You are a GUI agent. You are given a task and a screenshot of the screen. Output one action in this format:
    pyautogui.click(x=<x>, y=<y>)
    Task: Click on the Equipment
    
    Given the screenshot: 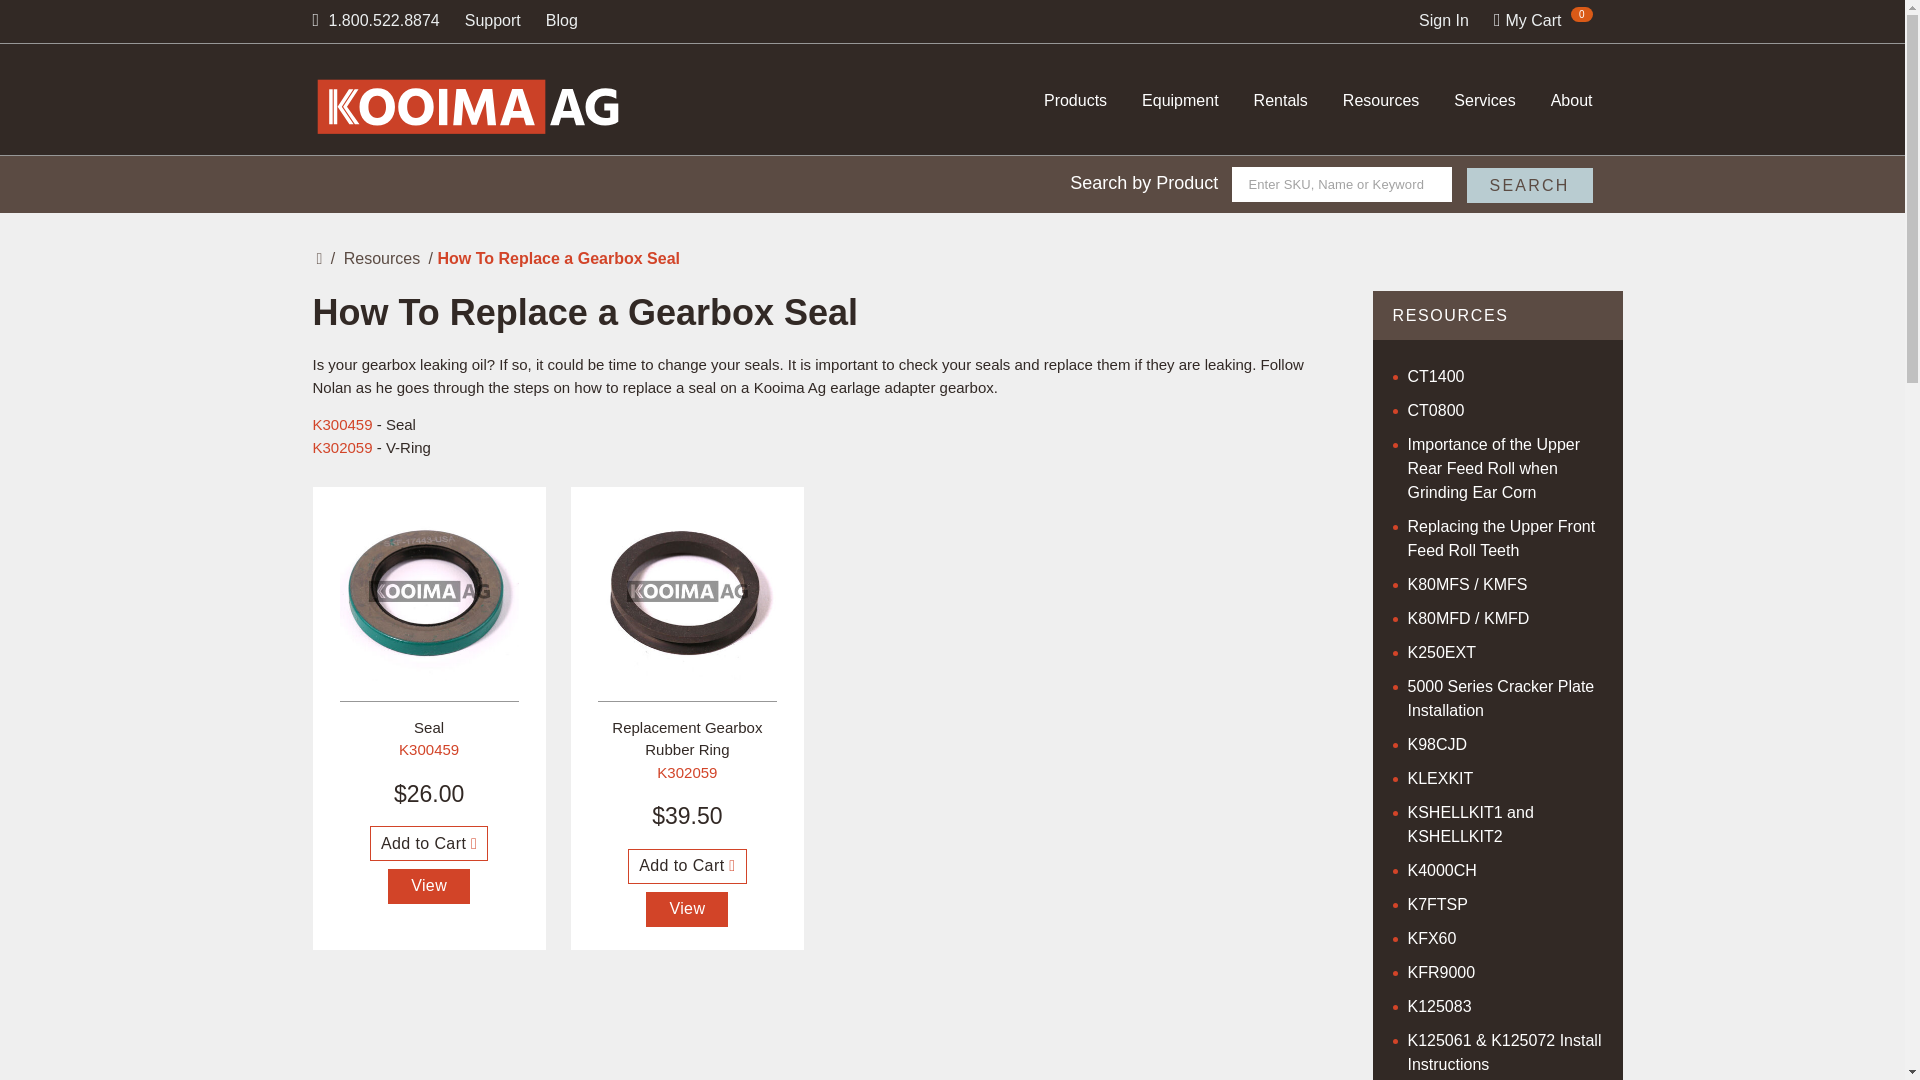 What is the action you would take?
    pyautogui.click(x=1180, y=100)
    